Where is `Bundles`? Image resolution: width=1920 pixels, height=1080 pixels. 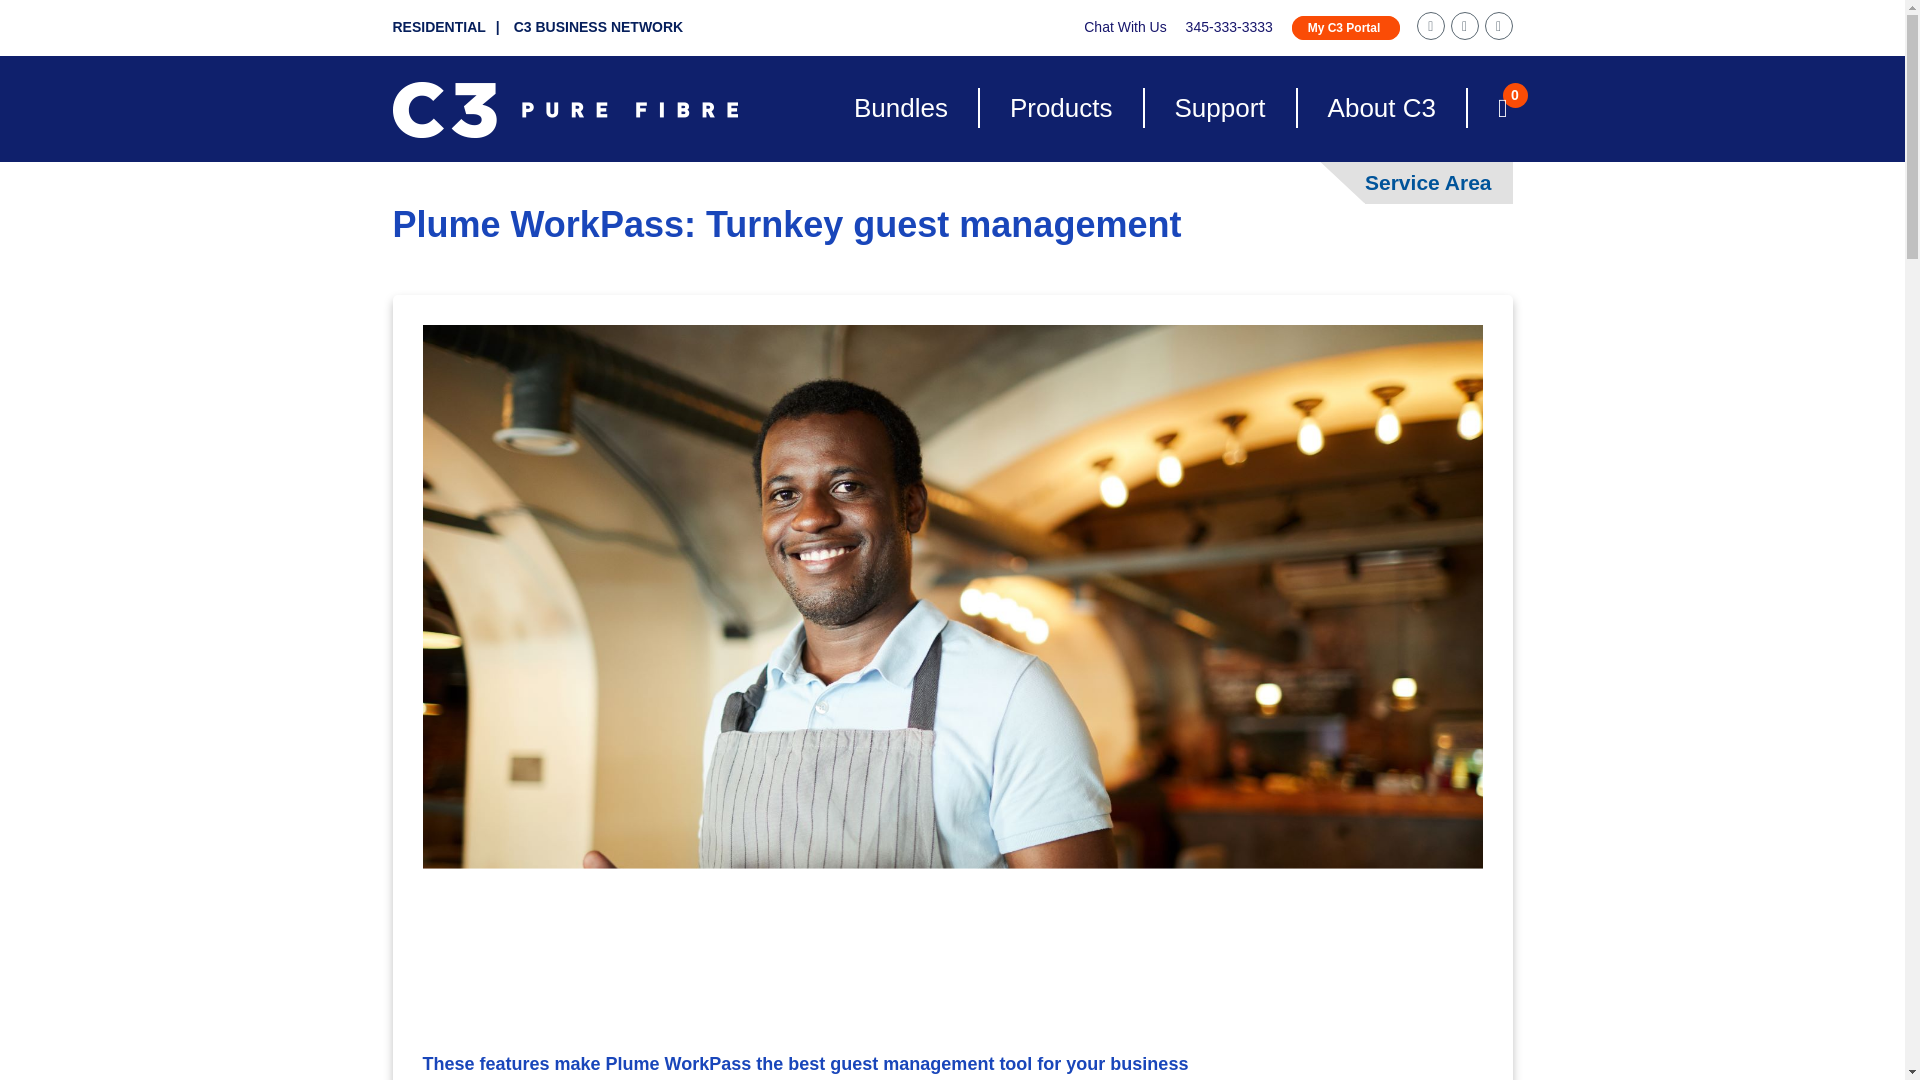 Bundles is located at coordinates (900, 108).